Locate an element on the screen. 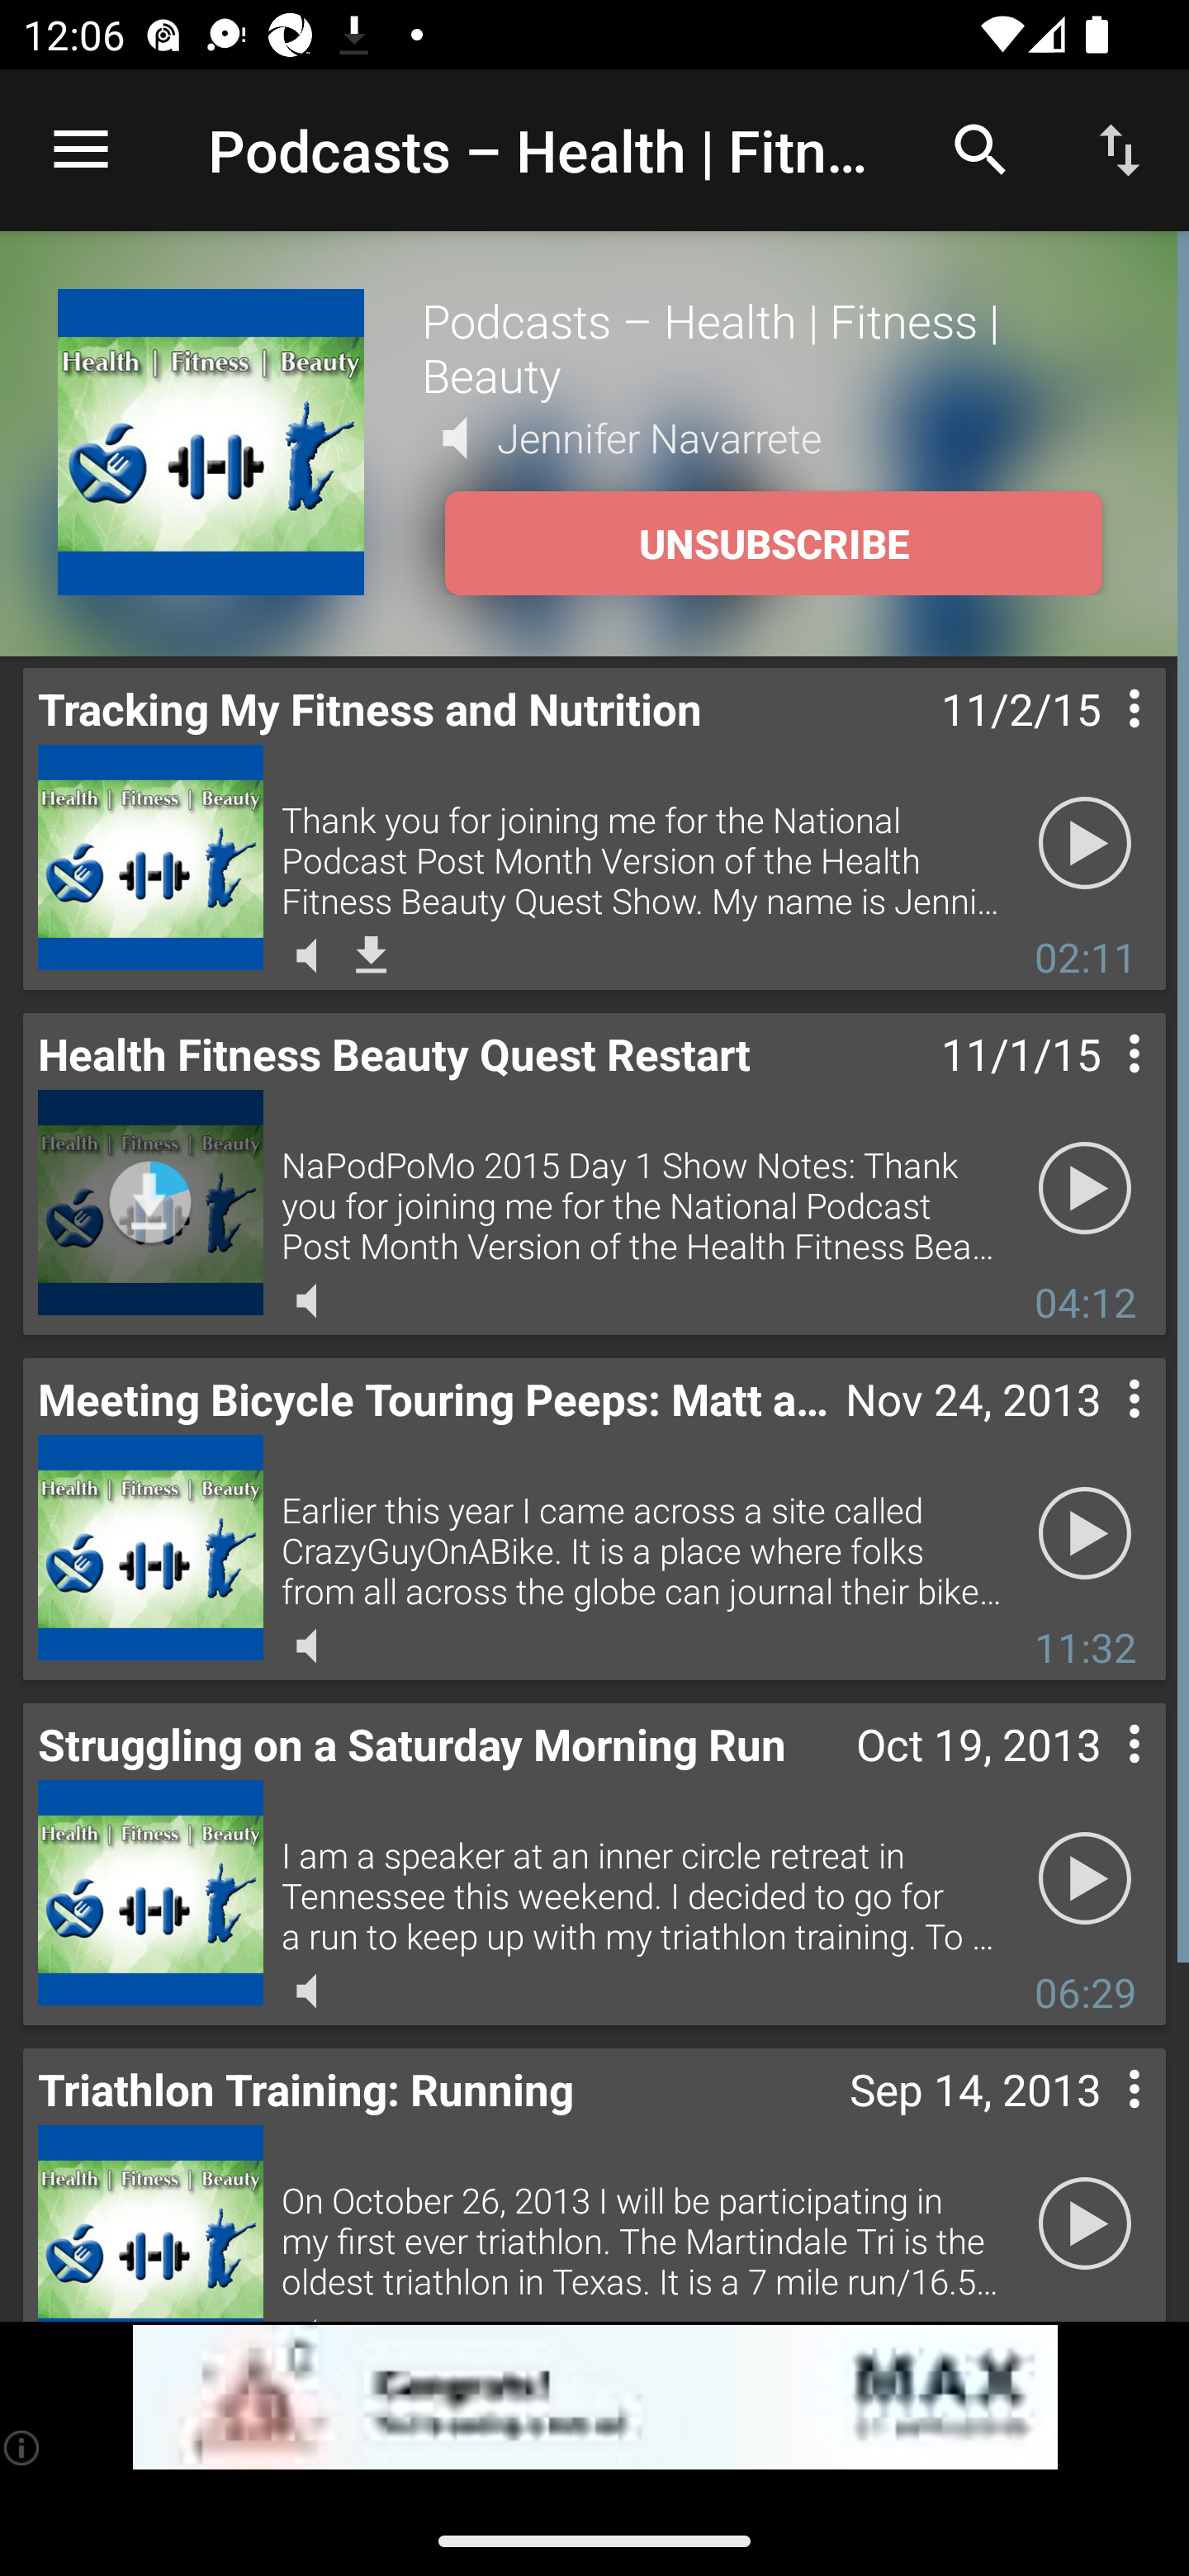 The image size is (1189, 2576). Contextual menu is located at coordinates (1098, 1087).